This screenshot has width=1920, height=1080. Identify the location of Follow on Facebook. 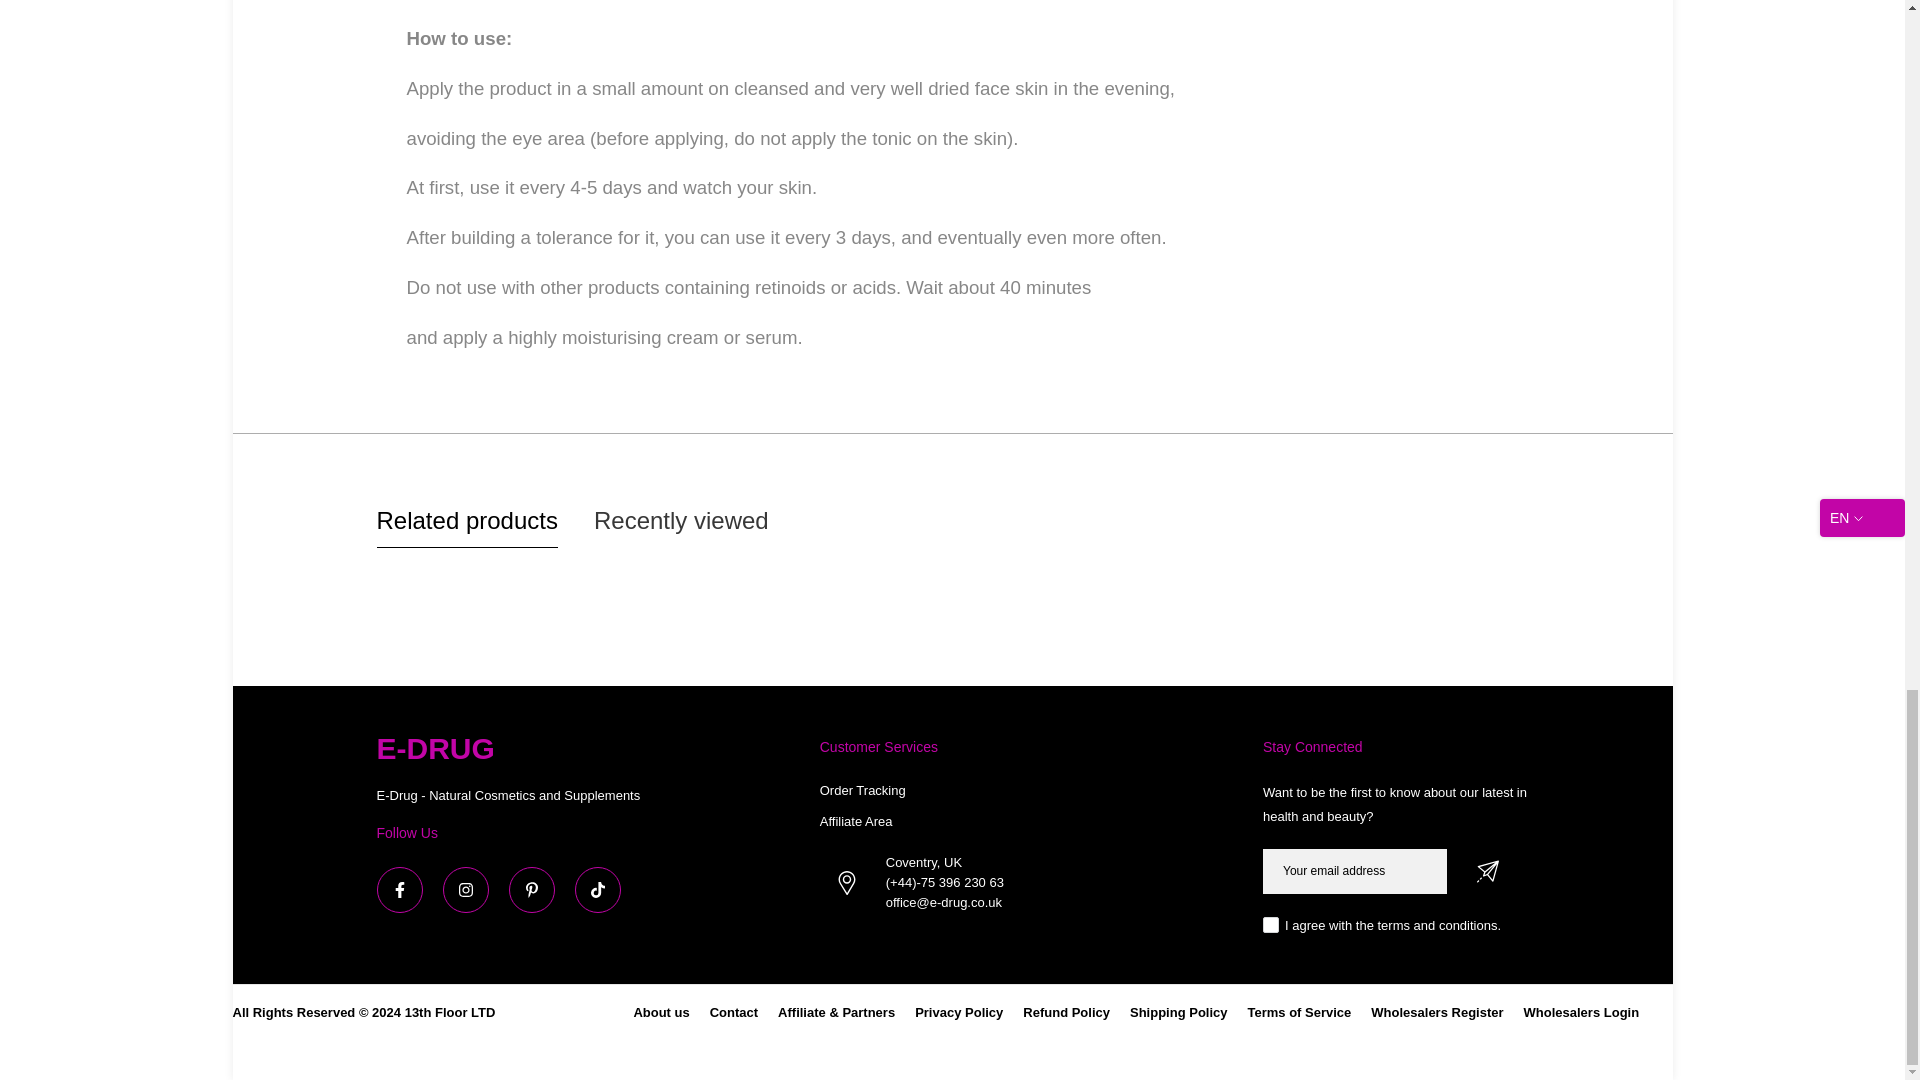
(399, 890).